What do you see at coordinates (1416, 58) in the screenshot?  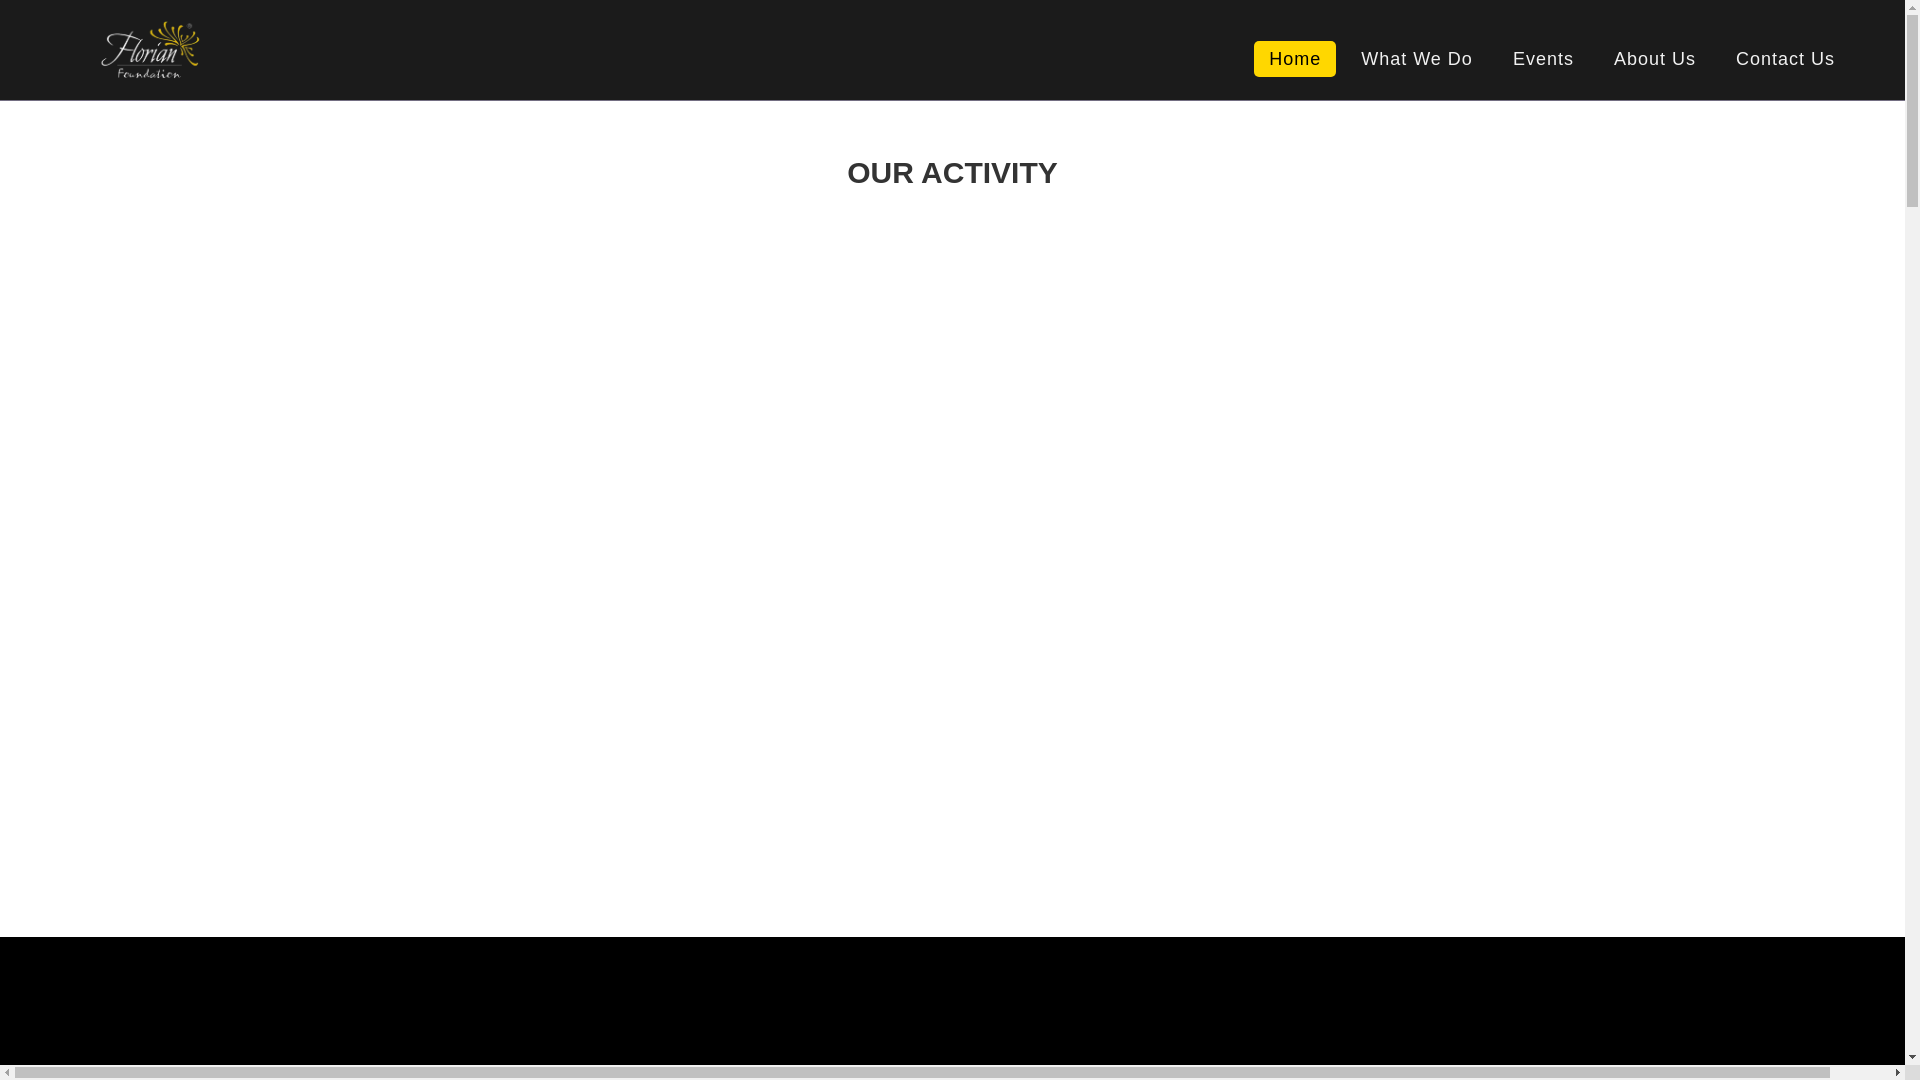 I see `What We Do` at bounding box center [1416, 58].